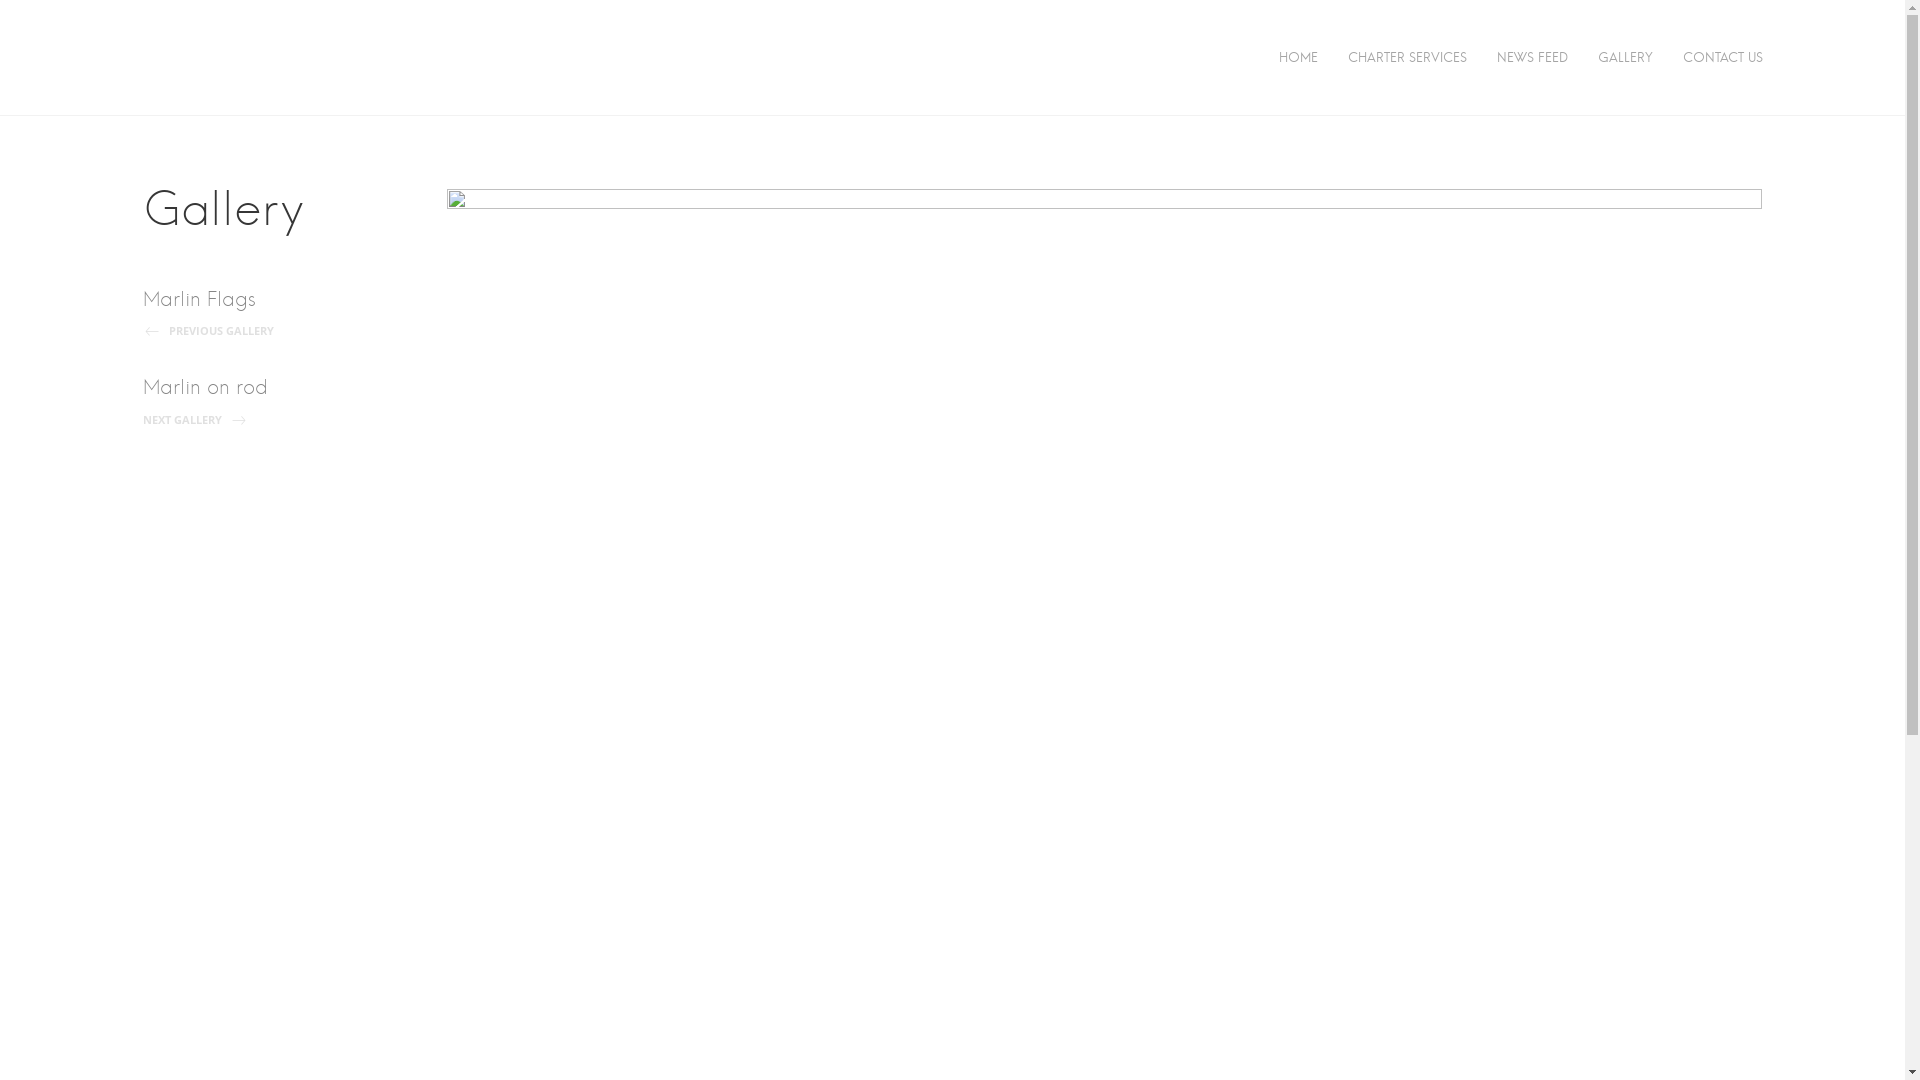 This screenshot has height=1080, width=1920. I want to click on CHARTER SERVICES, so click(1408, 58).